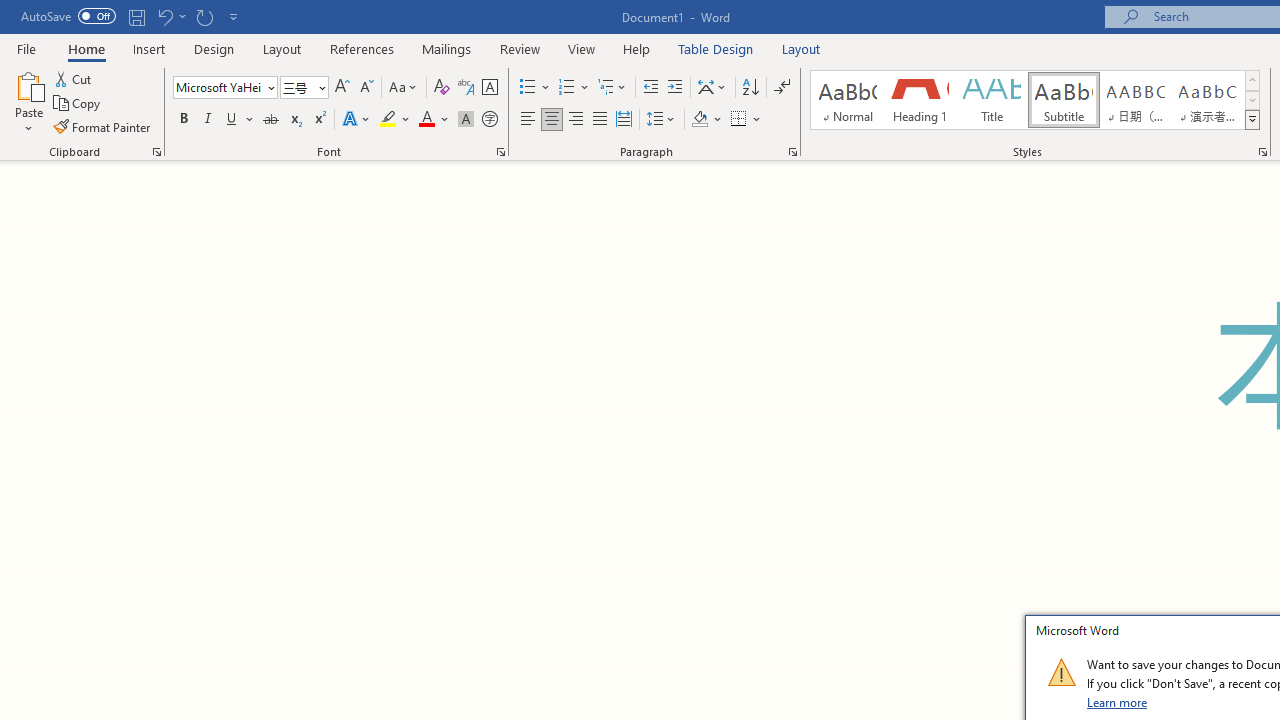 The height and width of the screenshot is (720, 1280). What do you see at coordinates (536, 88) in the screenshot?
I see `Bullets` at bounding box center [536, 88].